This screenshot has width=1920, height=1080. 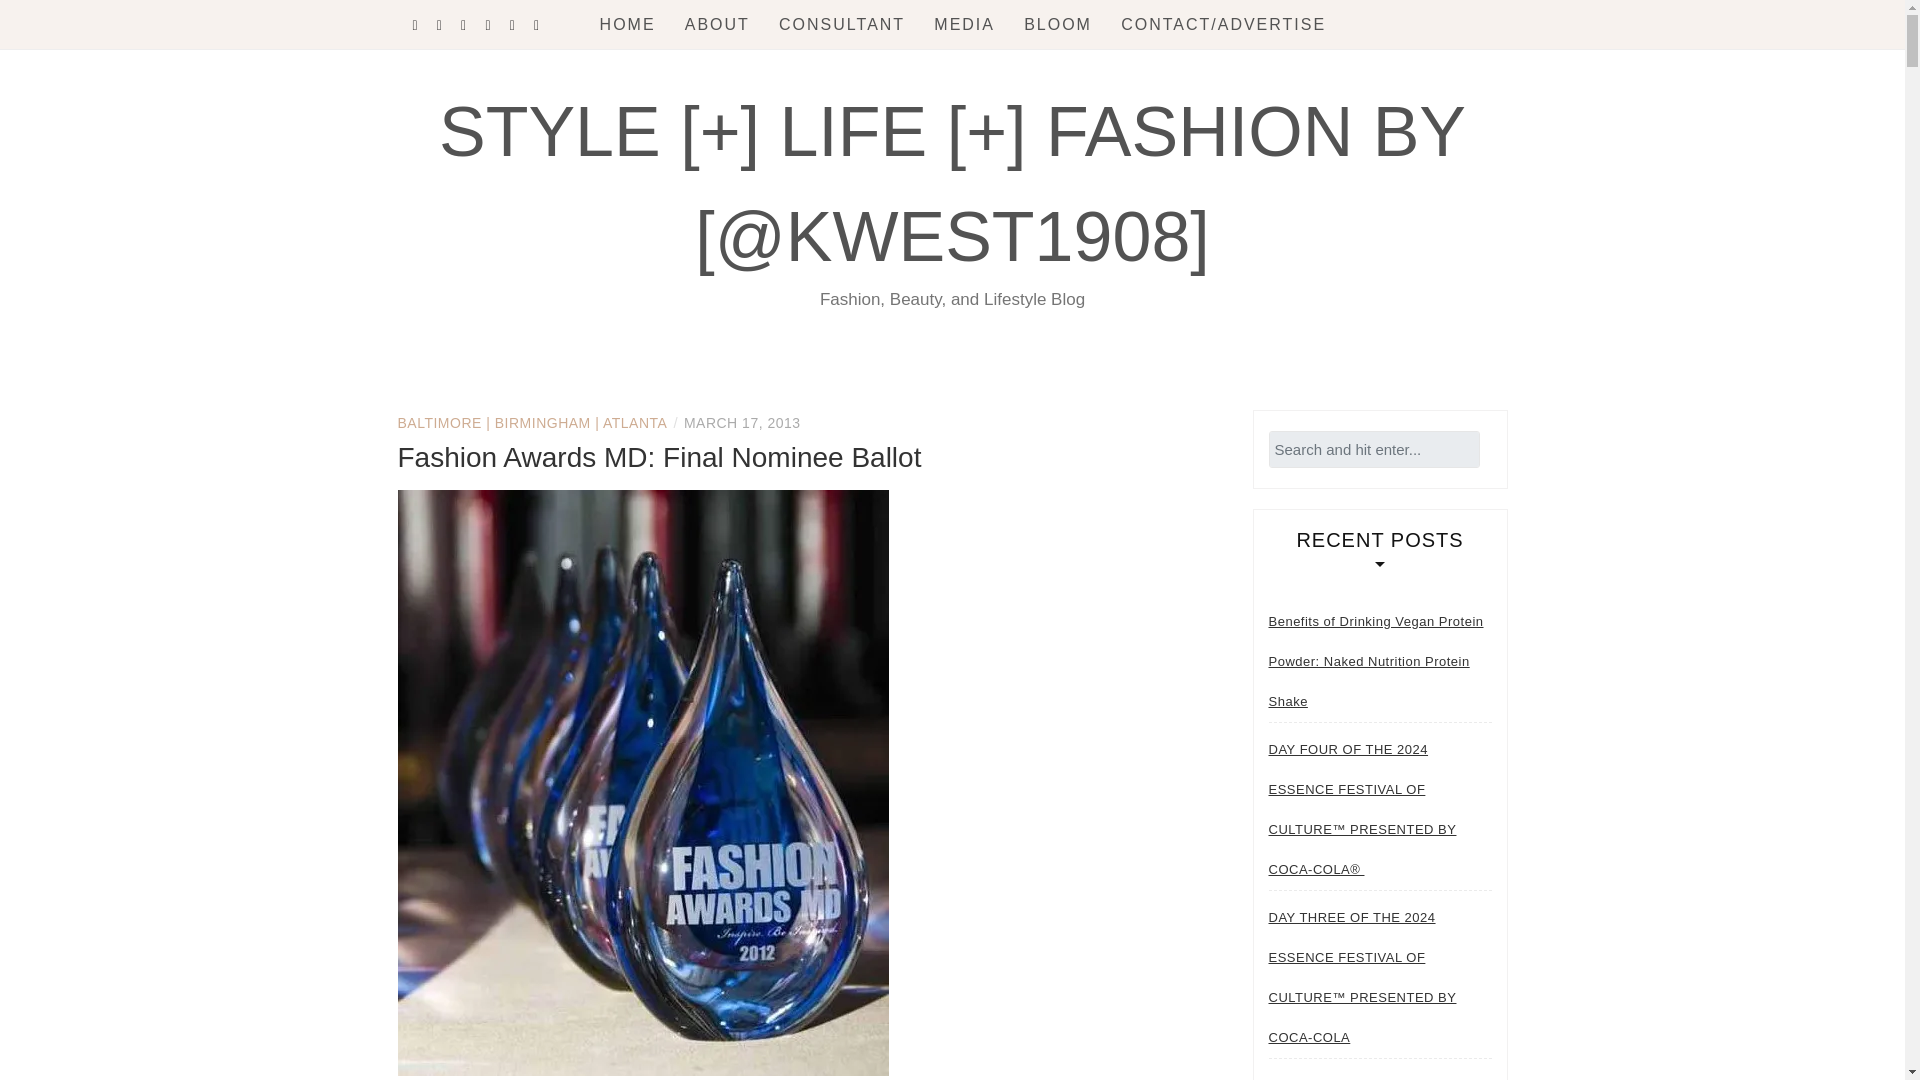 What do you see at coordinates (1058, 24) in the screenshot?
I see `BLOOM` at bounding box center [1058, 24].